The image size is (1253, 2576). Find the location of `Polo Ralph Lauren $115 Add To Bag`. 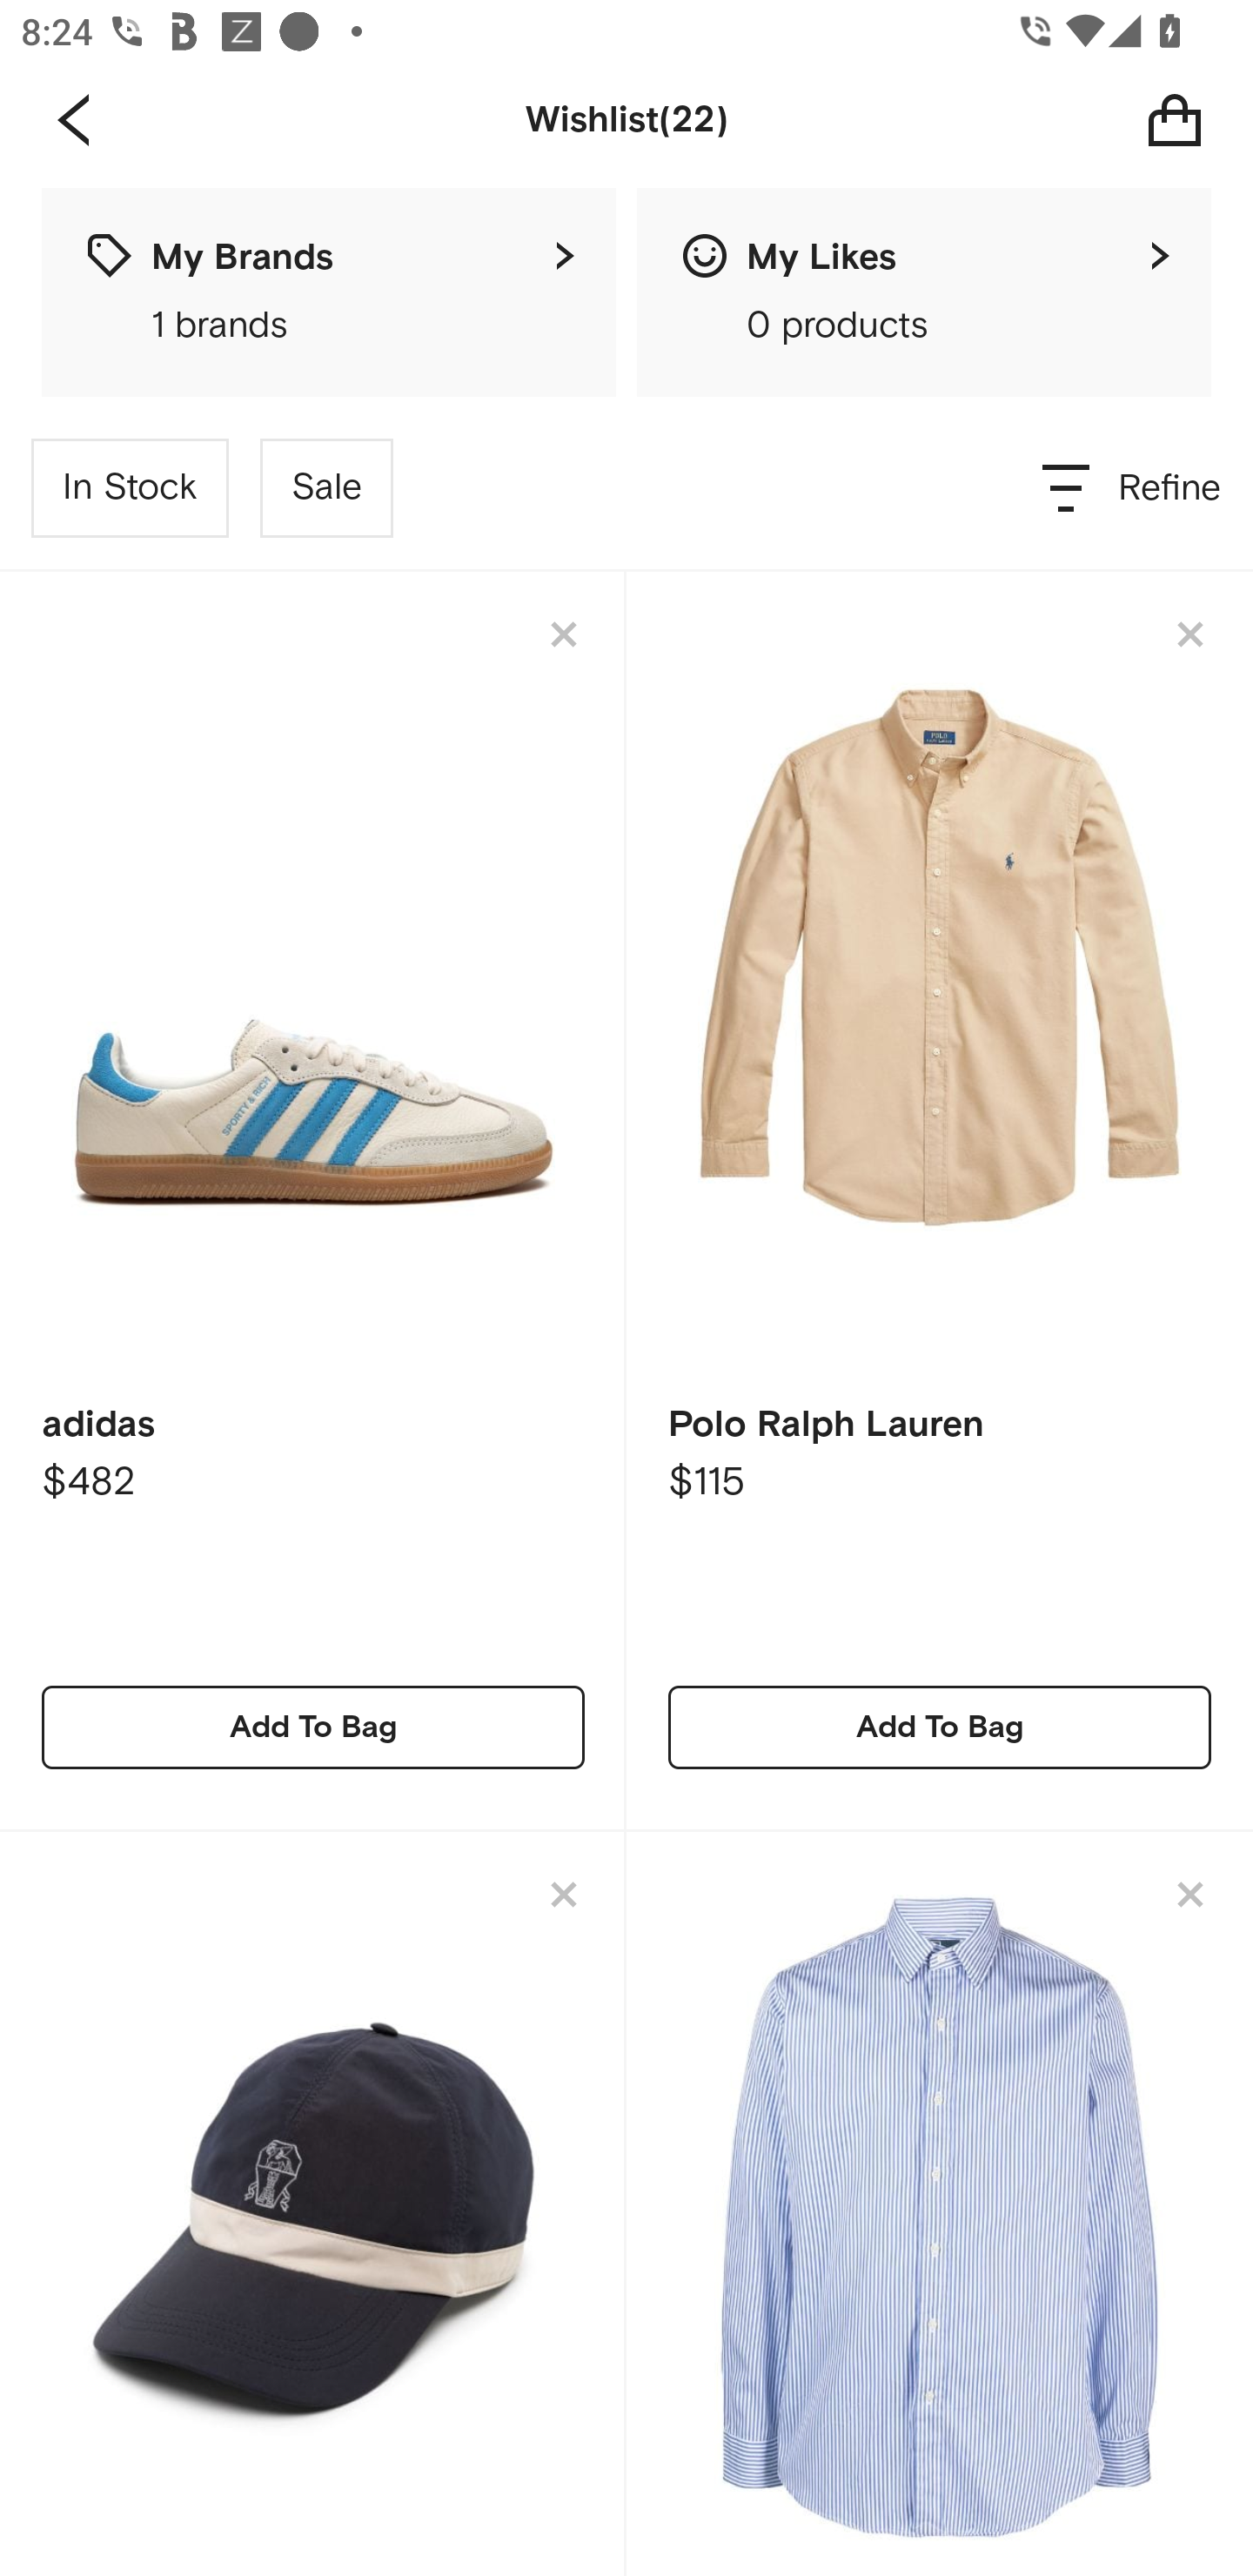

Polo Ralph Lauren $115 Add To Bag is located at coordinates (940, 1201).